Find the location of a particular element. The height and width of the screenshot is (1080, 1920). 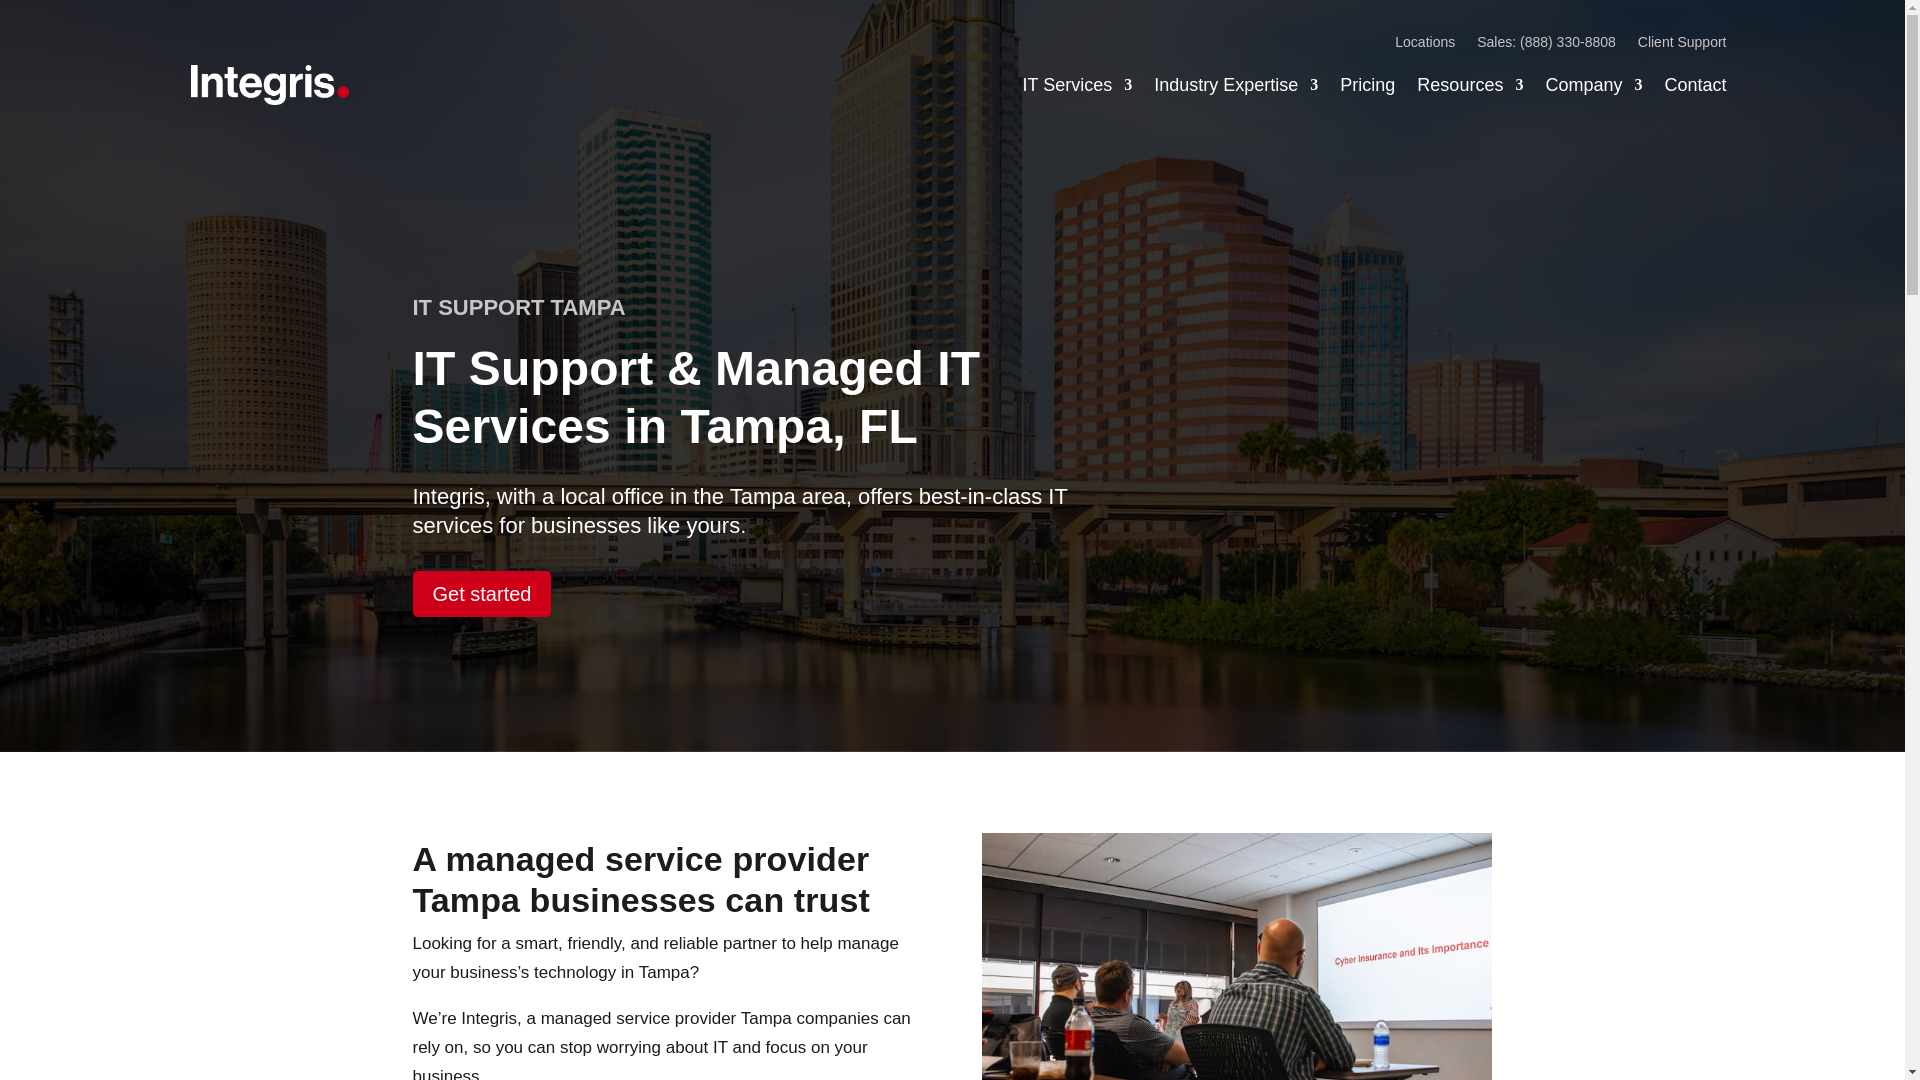

Industry Expertise is located at coordinates (1235, 85).